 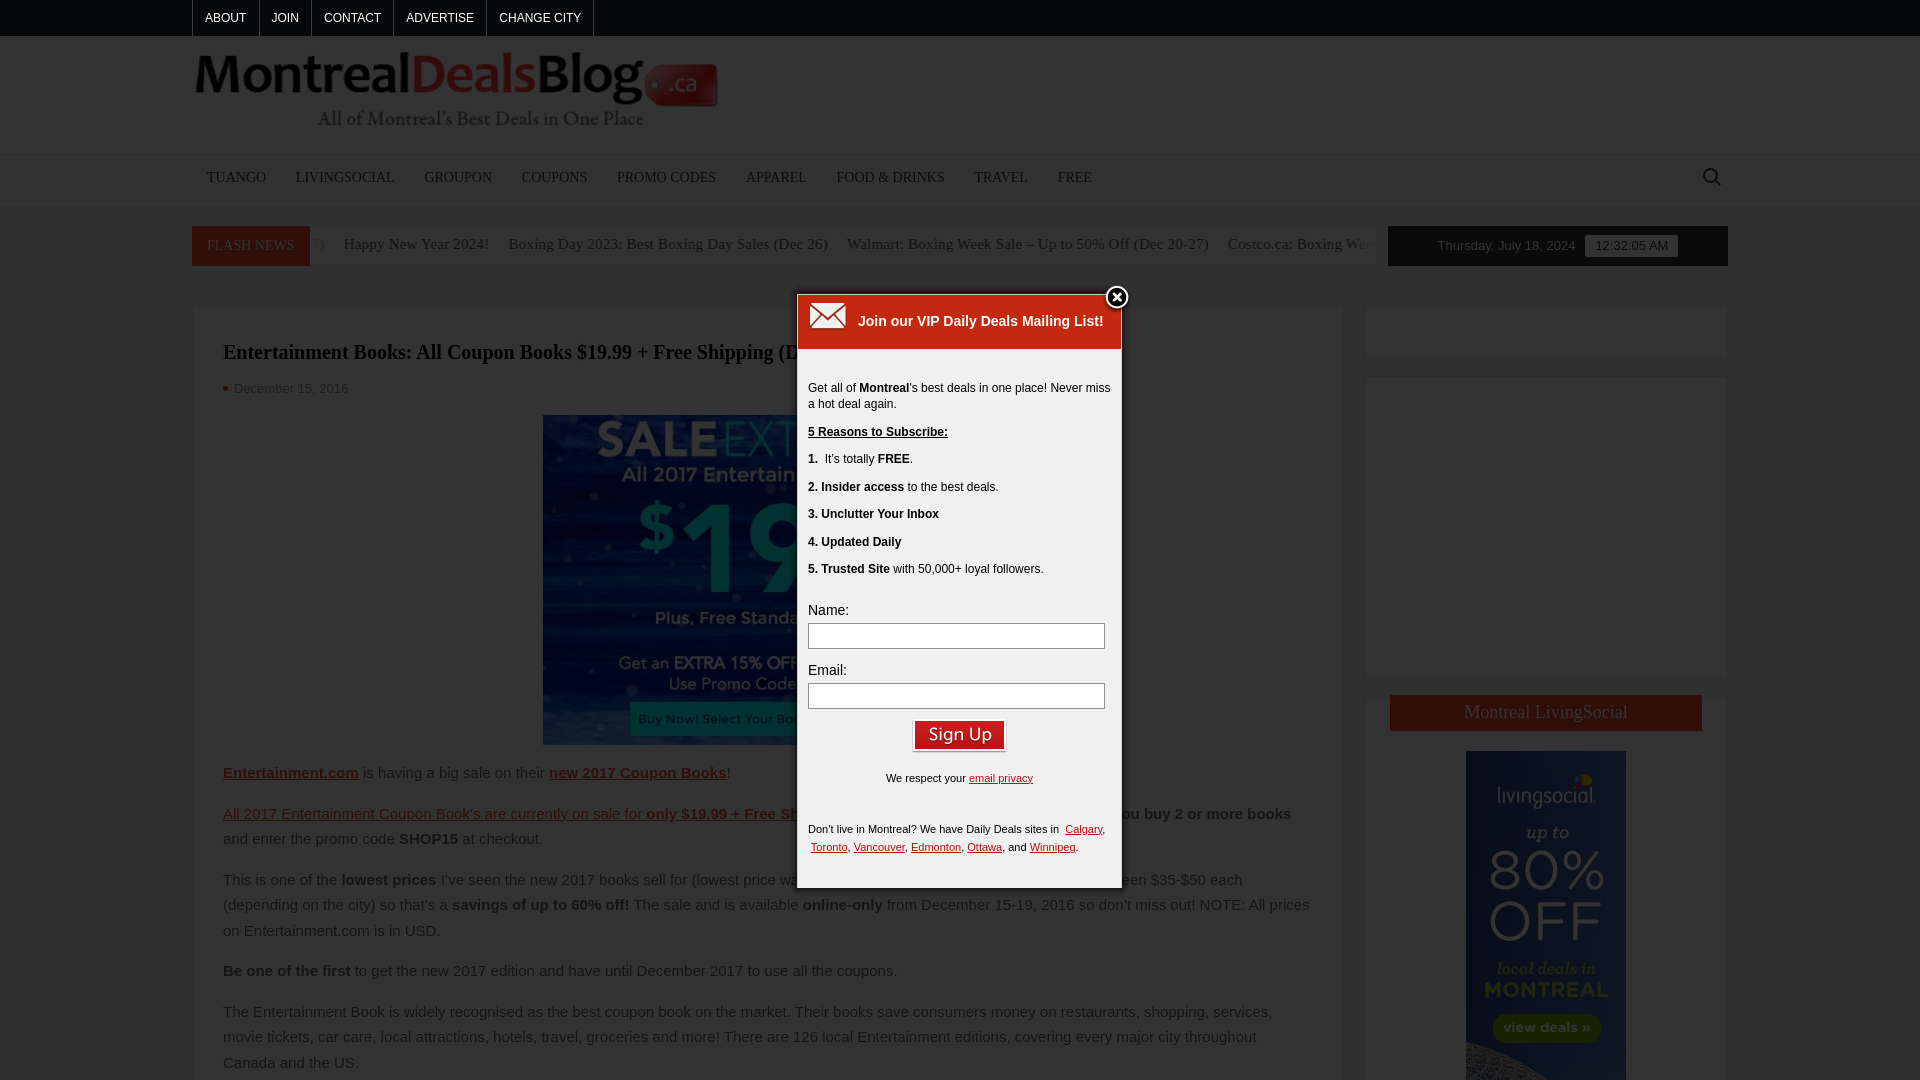 What do you see at coordinates (540, 18) in the screenshot?
I see `CHANGE CITY` at bounding box center [540, 18].